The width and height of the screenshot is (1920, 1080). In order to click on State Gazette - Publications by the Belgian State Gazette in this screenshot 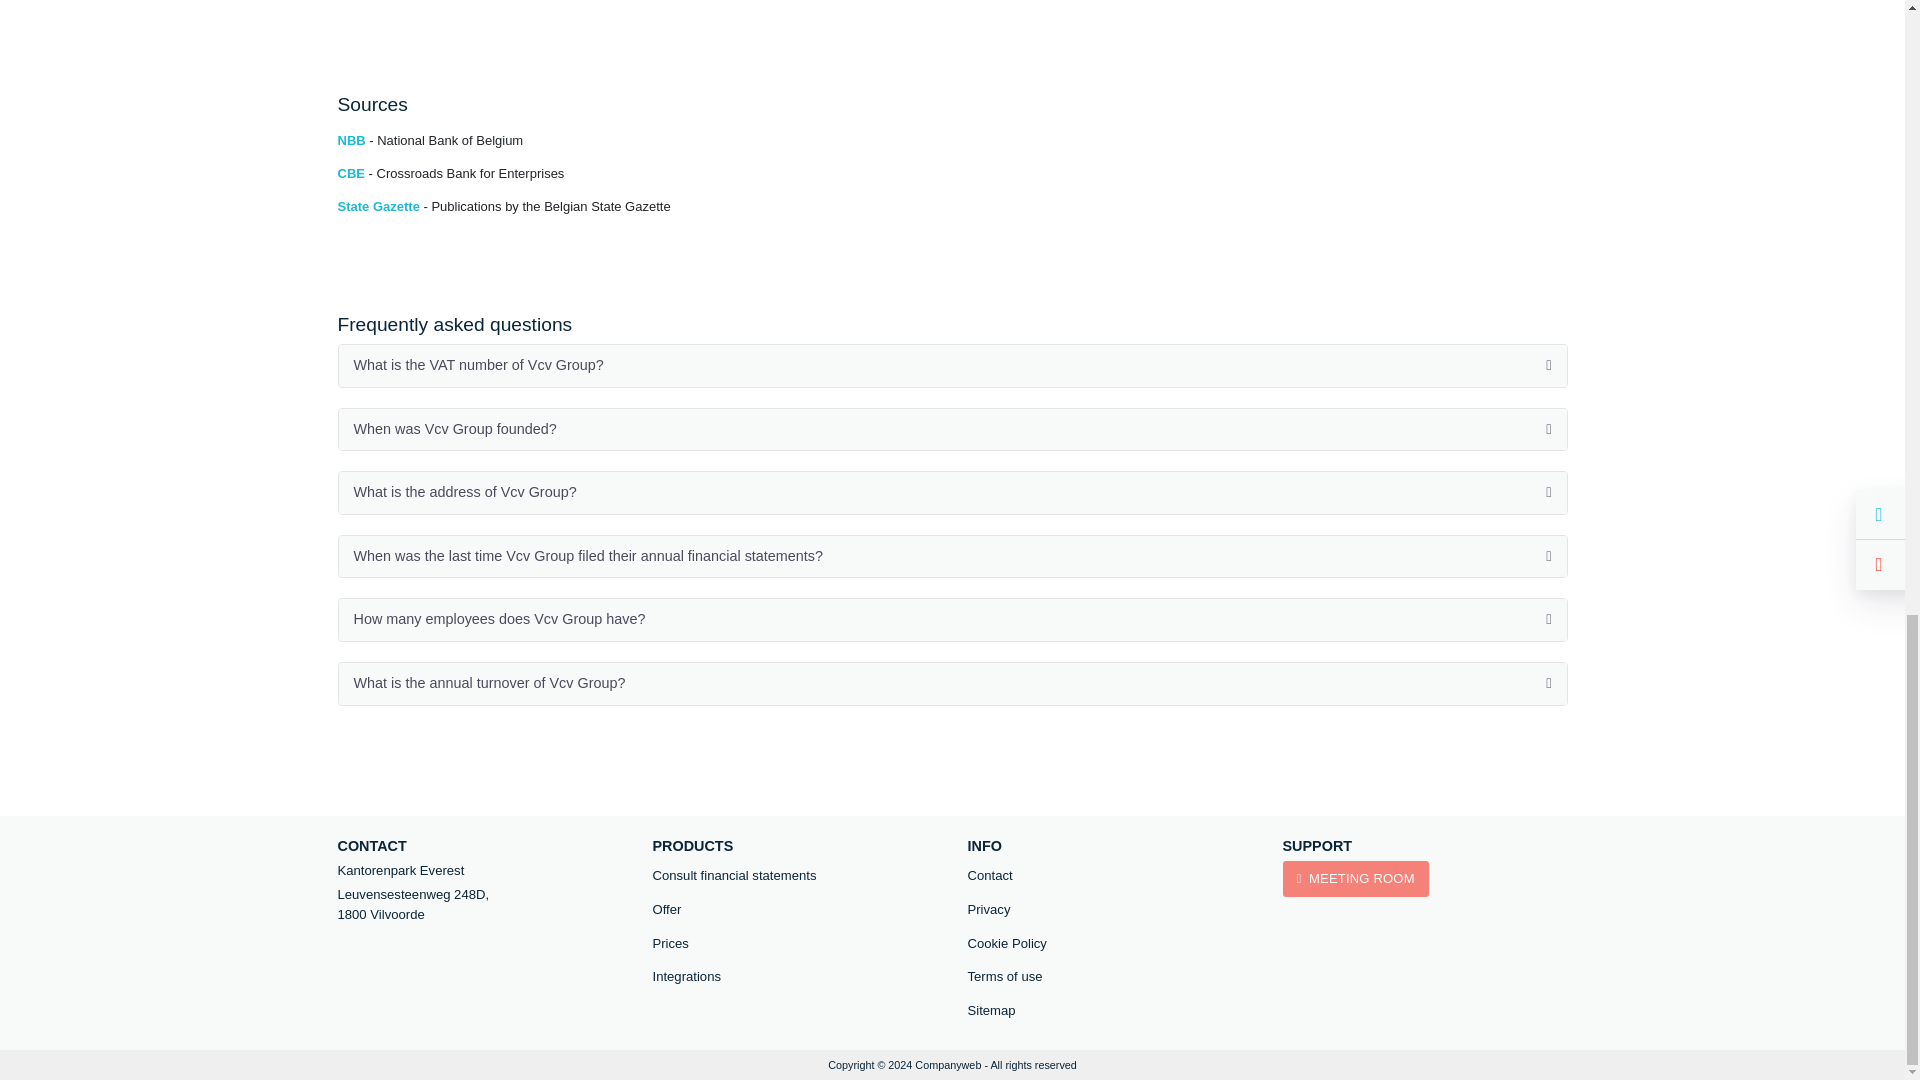, I will do `click(504, 206)`.